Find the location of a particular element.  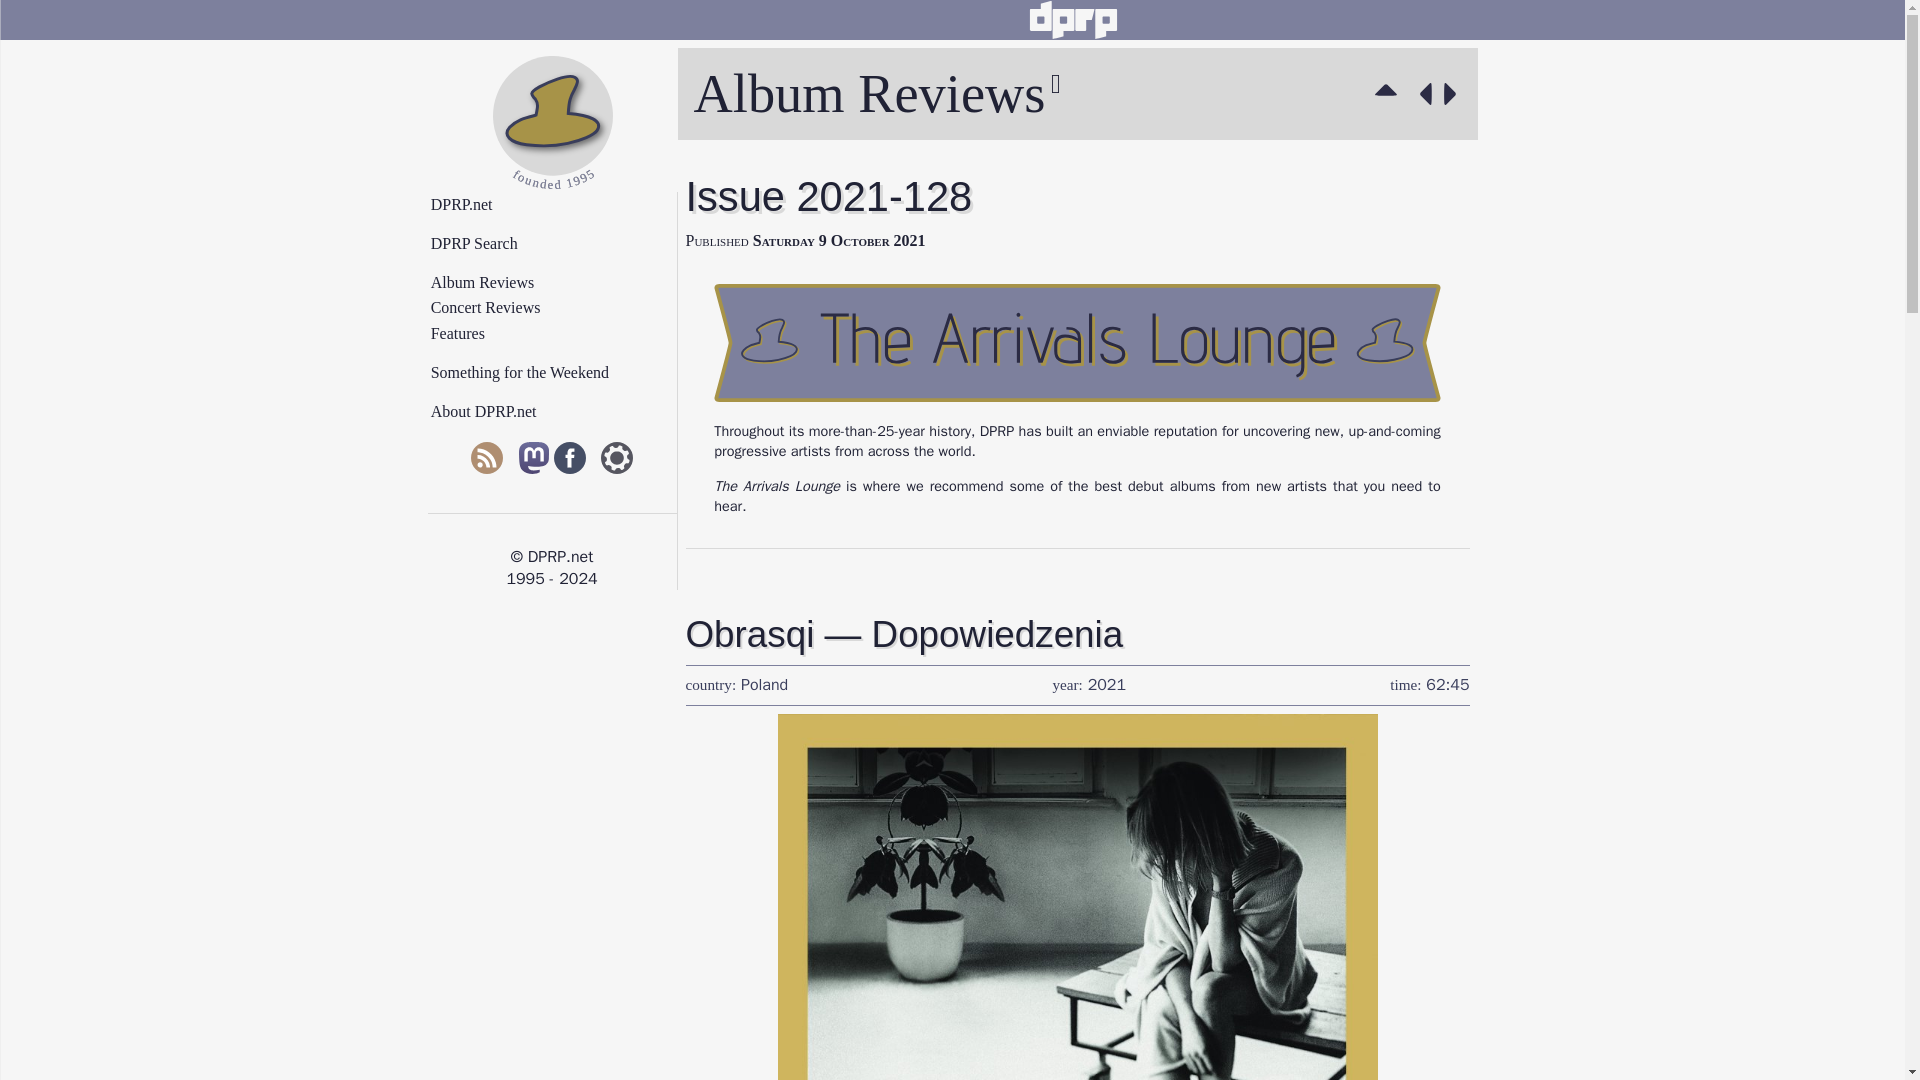

settings is located at coordinates (616, 460).